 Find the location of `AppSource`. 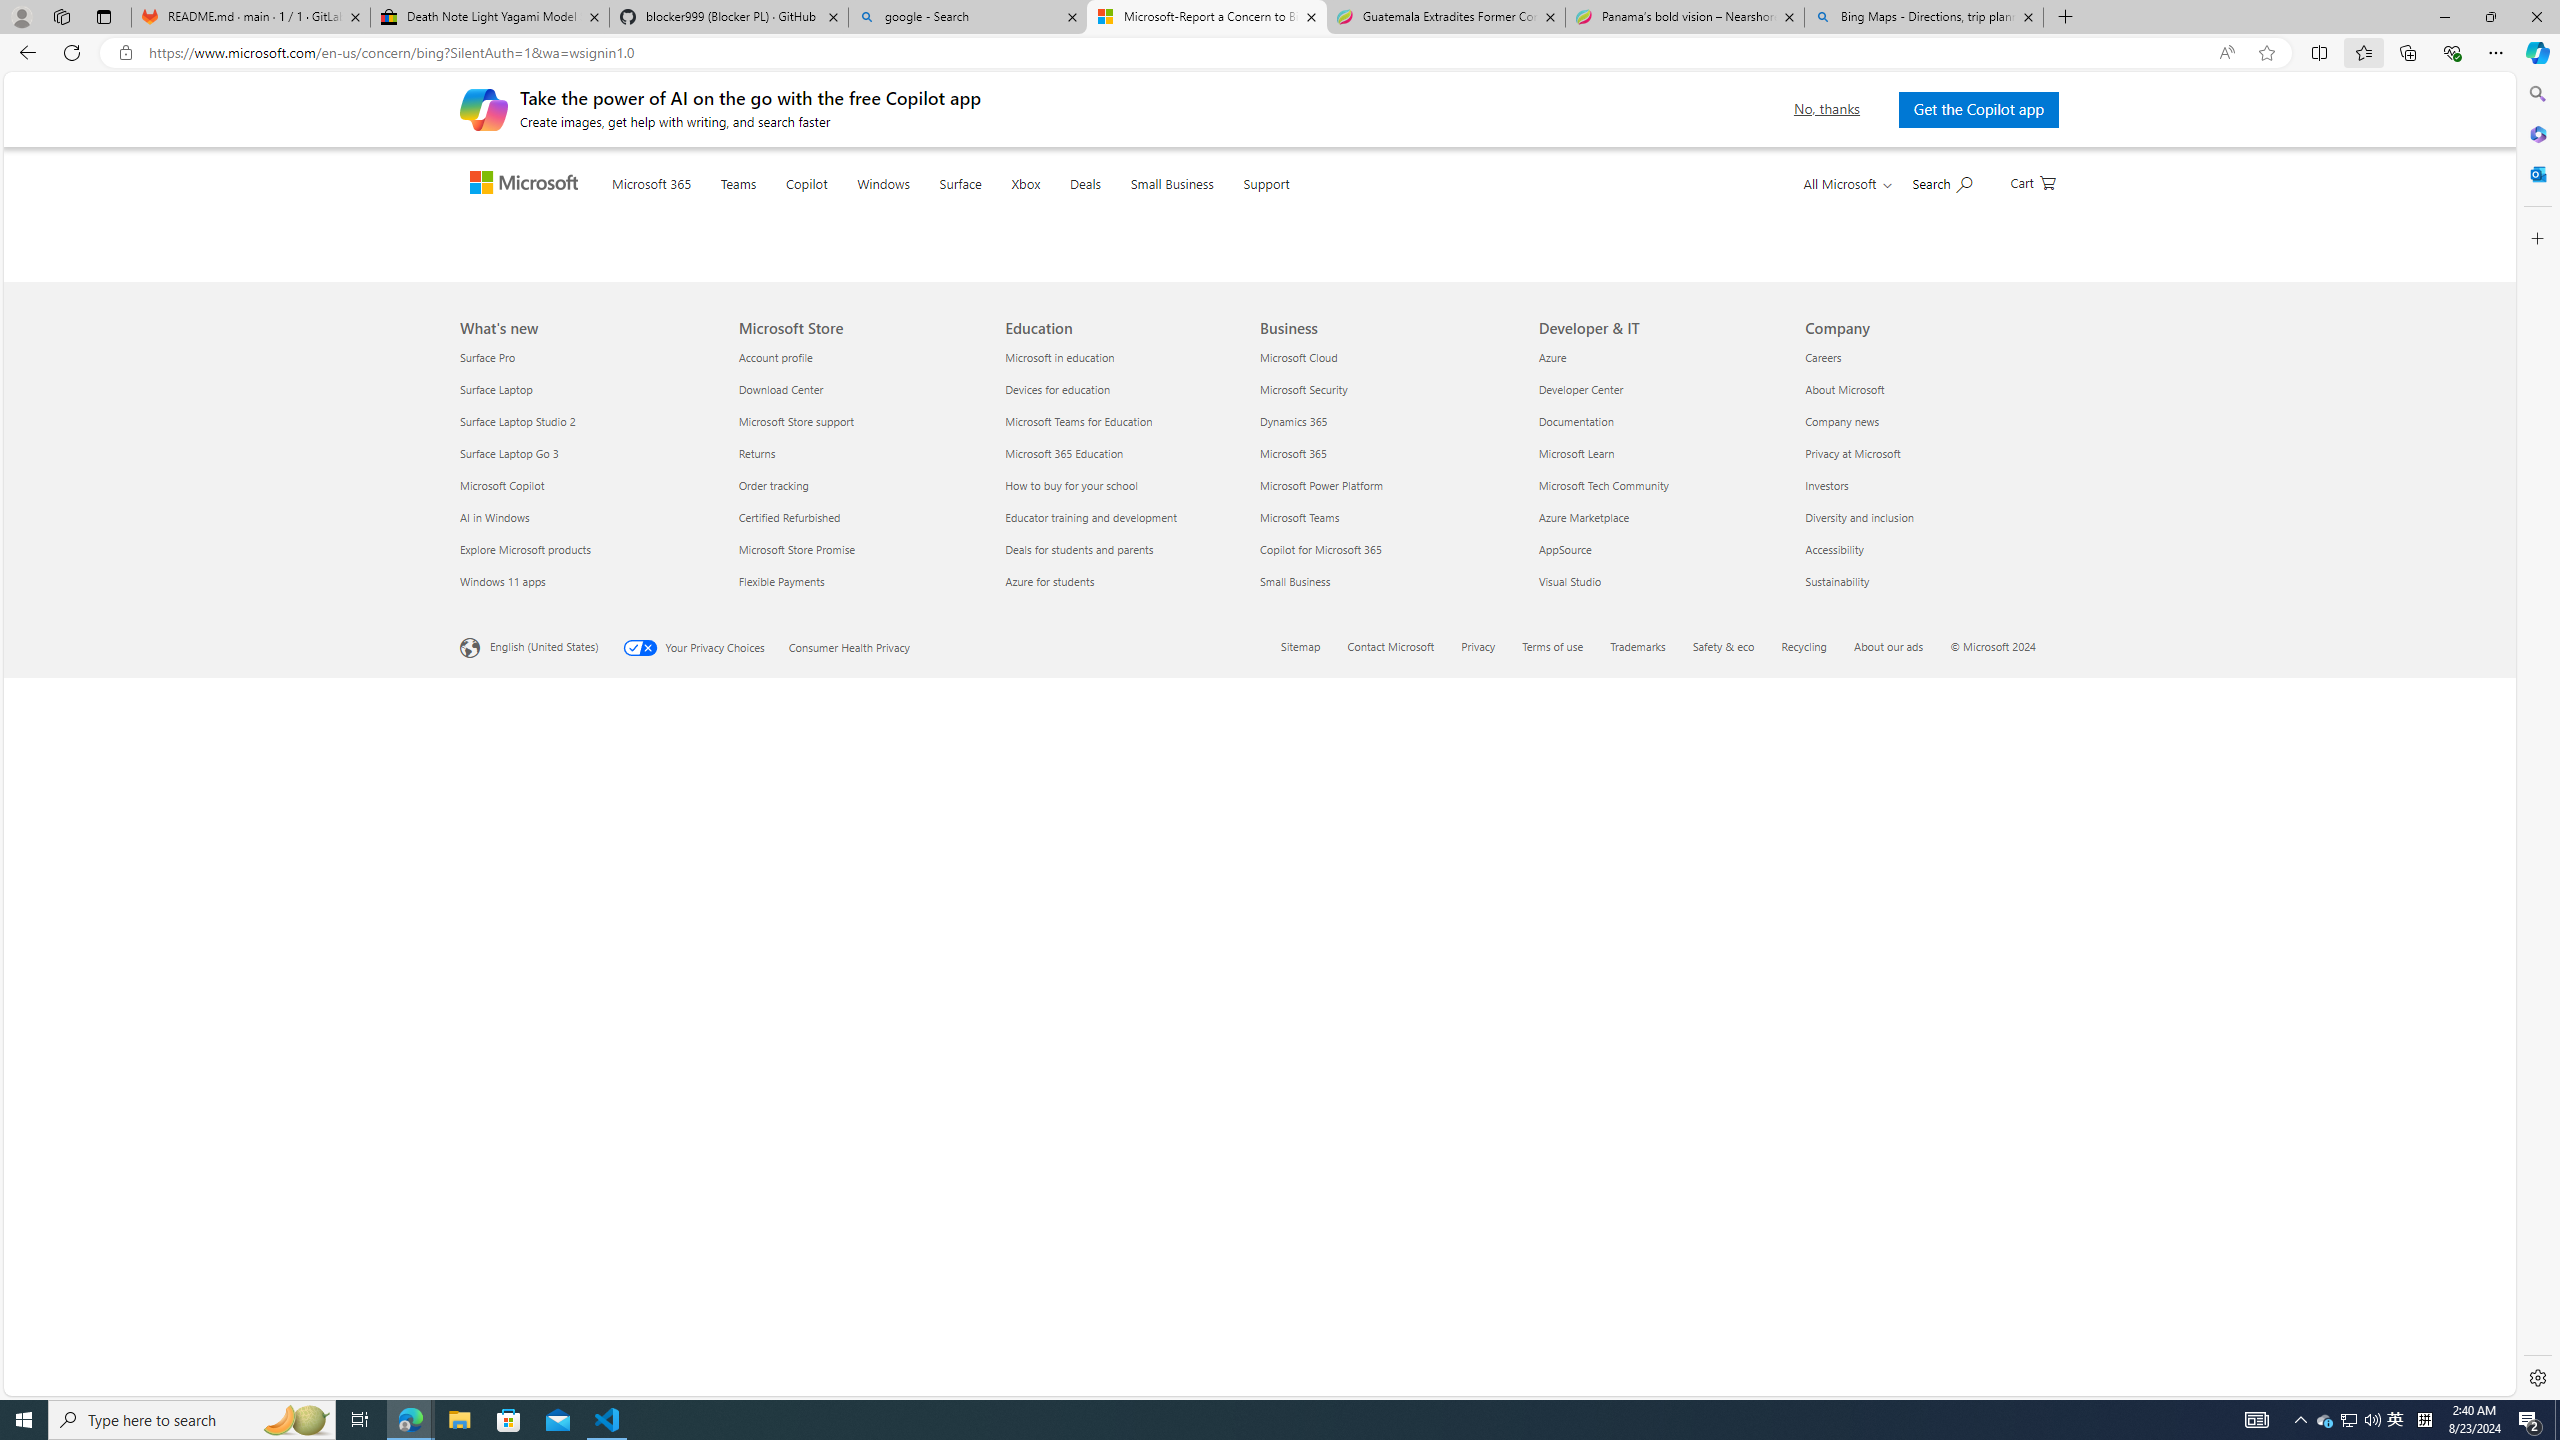

AppSource is located at coordinates (1660, 1252).